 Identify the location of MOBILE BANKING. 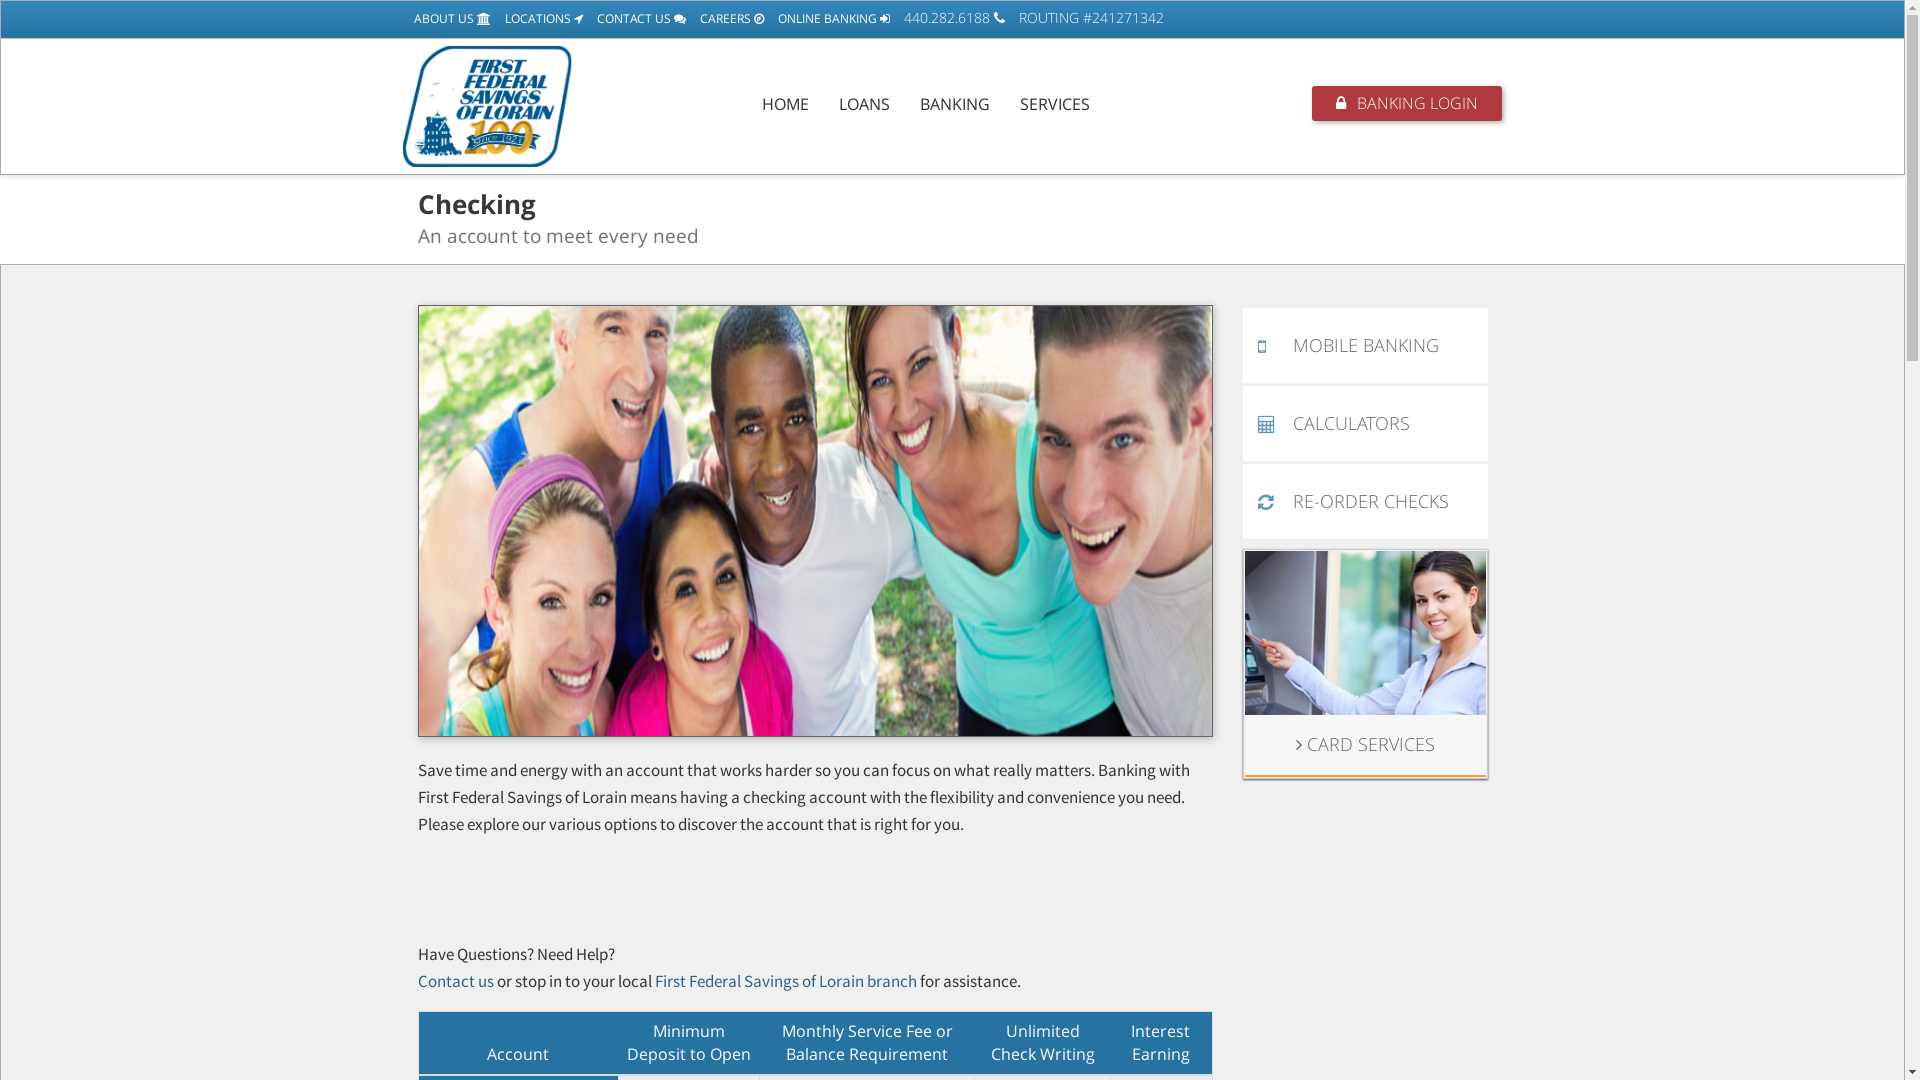
(1364, 346).